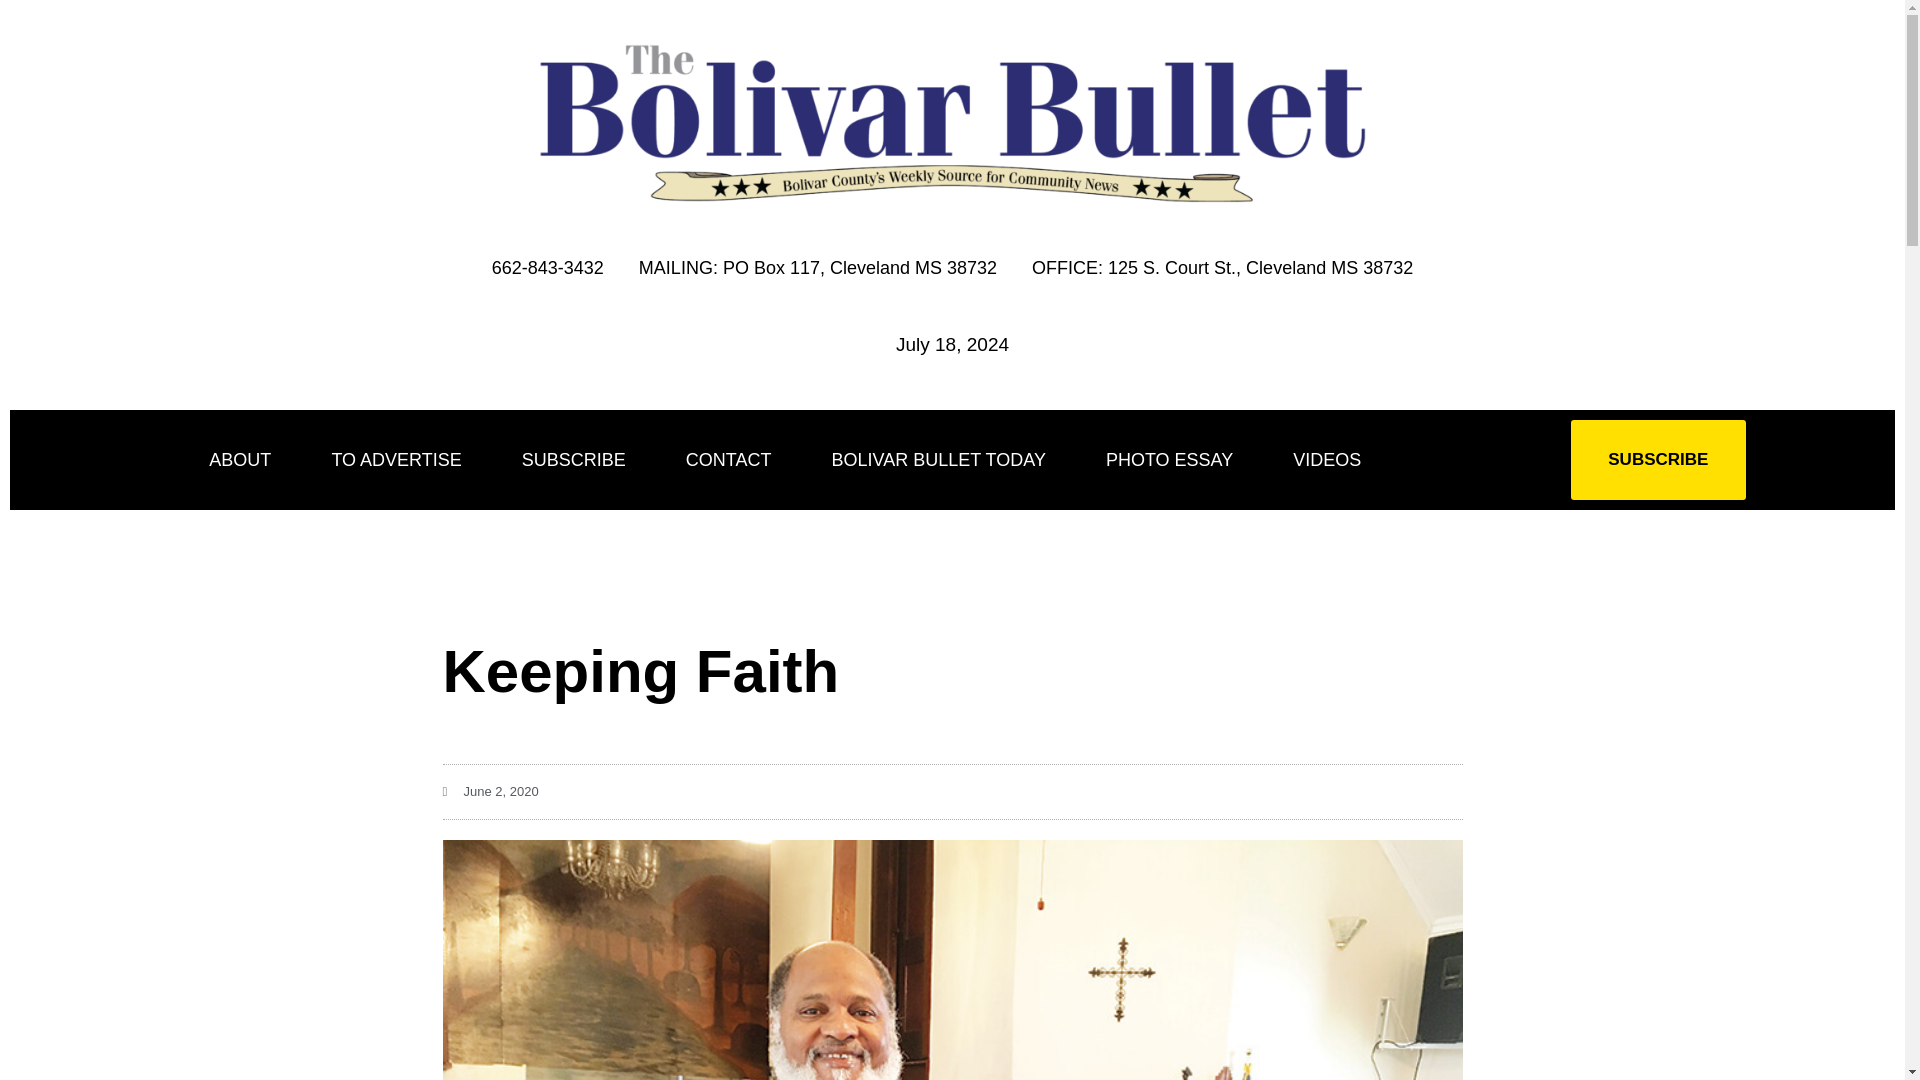  What do you see at coordinates (1658, 460) in the screenshot?
I see `SUBSCRIBE` at bounding box center [1658, 460].